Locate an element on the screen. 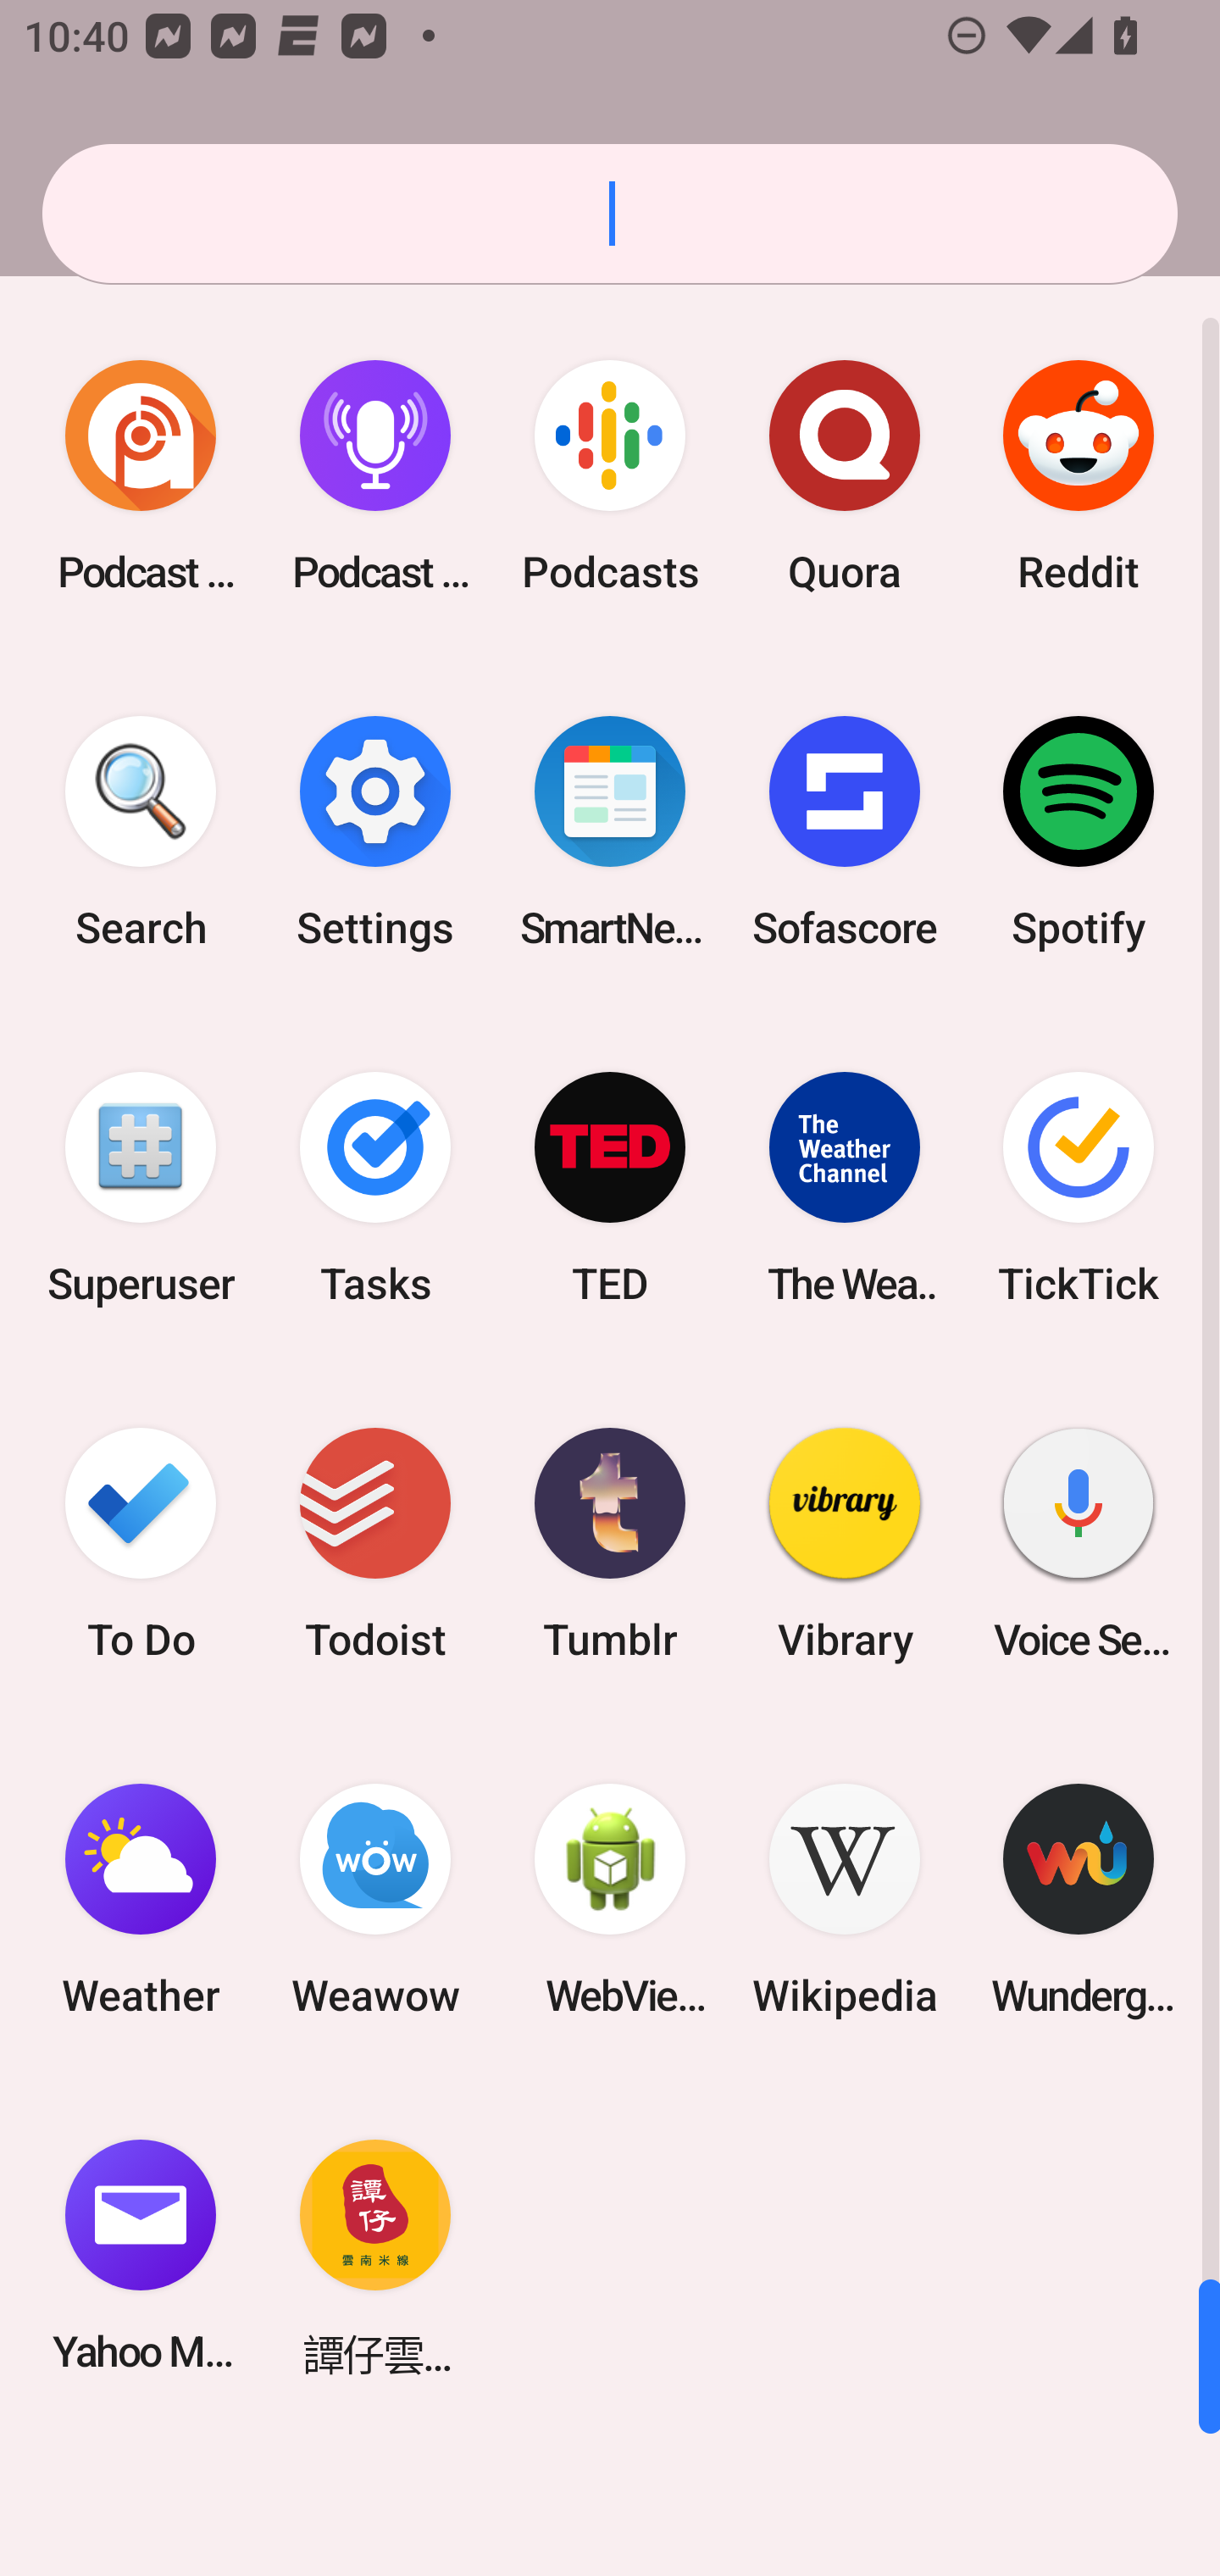 This screenshot has width=1220, height=2576. TickTick is located at coordinates (1079, 1187).